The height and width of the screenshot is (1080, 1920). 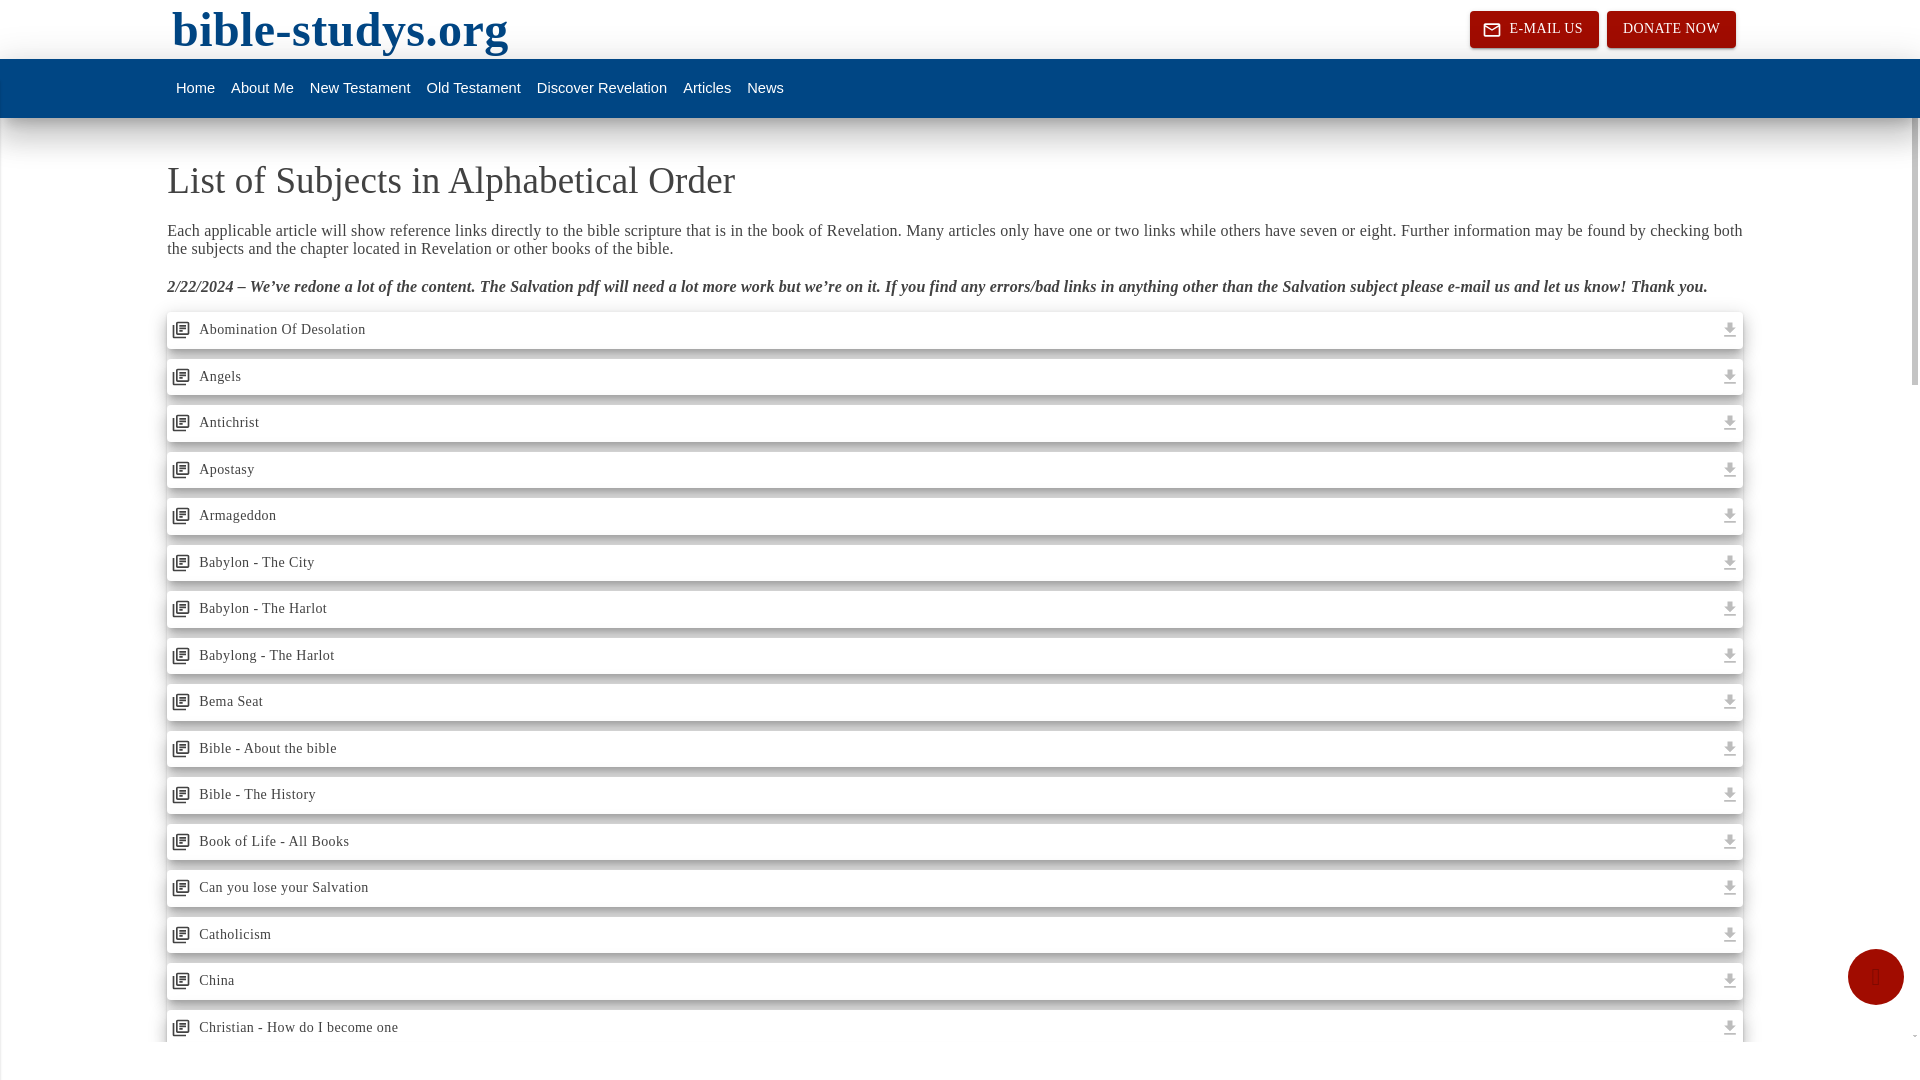 What do you see at coordinates (474, 88) in the screenshot?
I see `Old Testament` at bounding box center [474, 88].